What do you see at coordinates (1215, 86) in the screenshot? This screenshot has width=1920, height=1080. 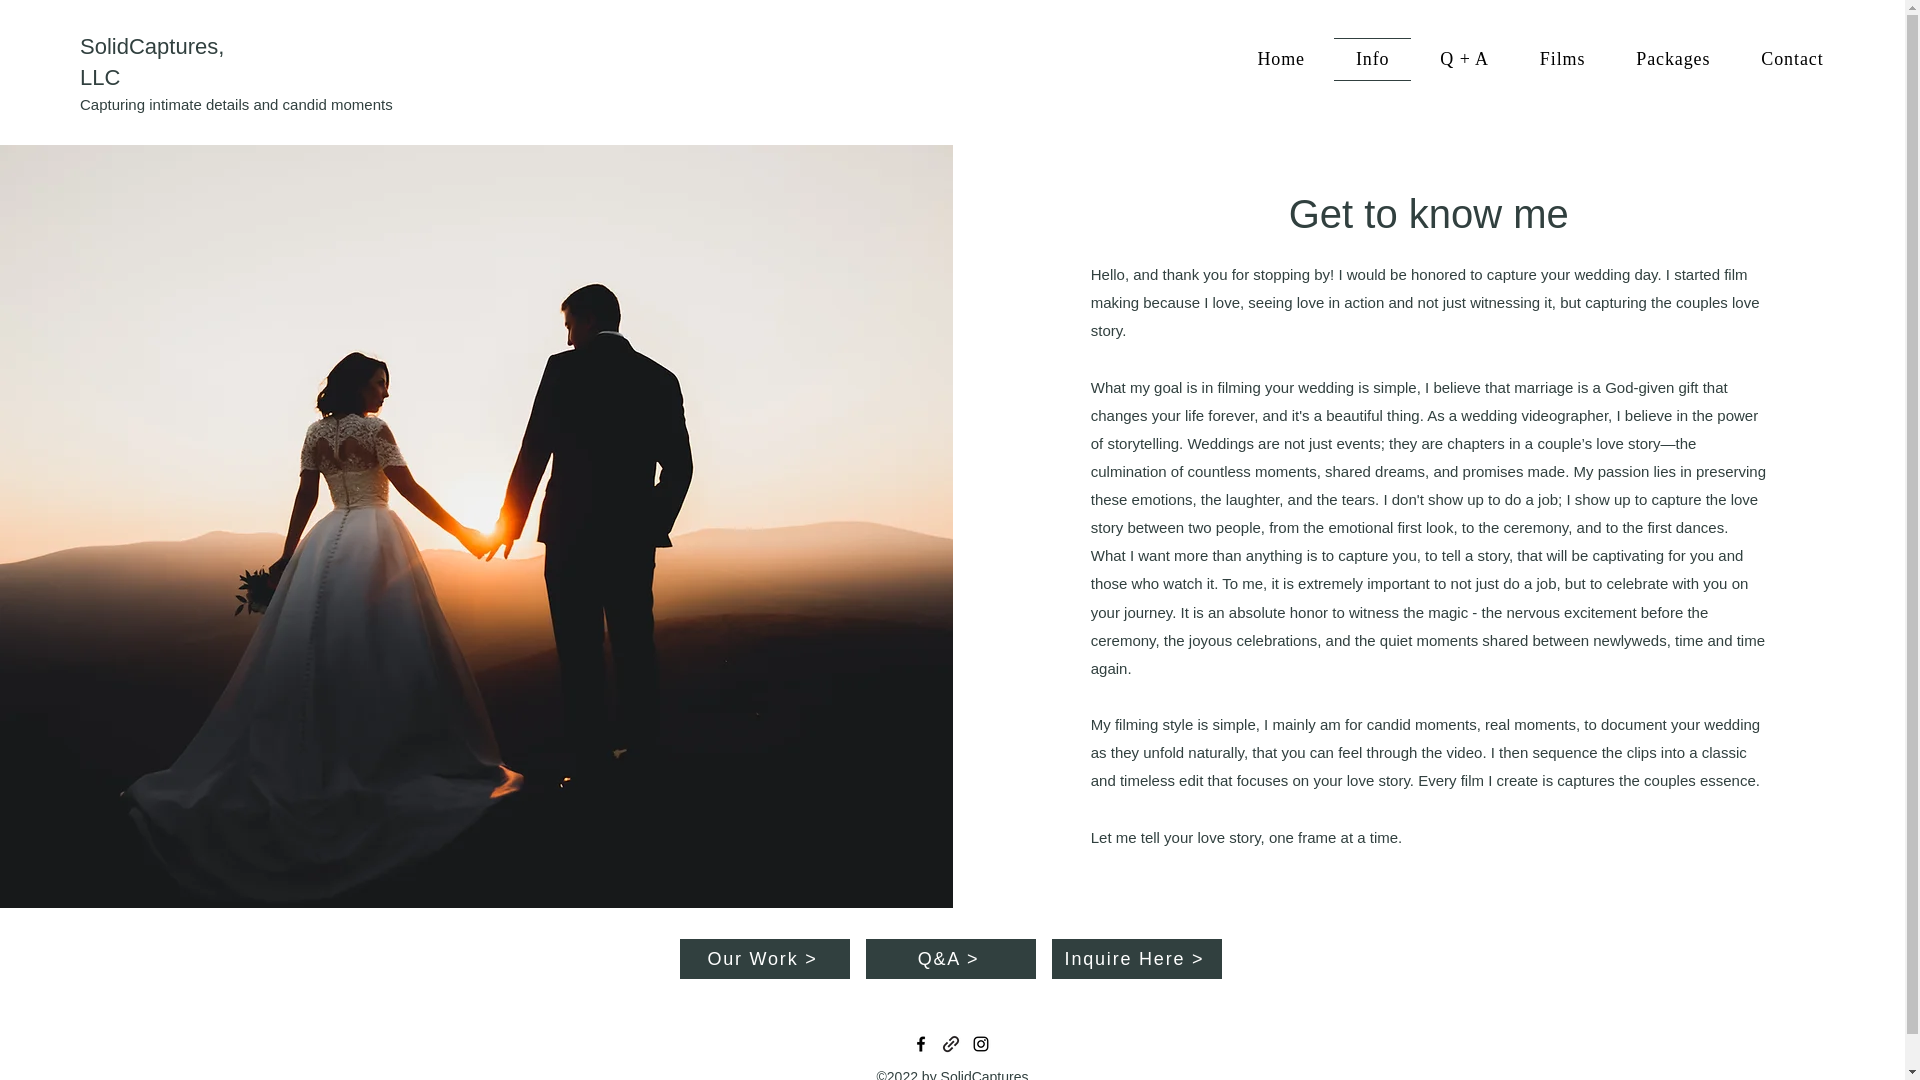 I see `Films` at bounding box center [1215, 86].